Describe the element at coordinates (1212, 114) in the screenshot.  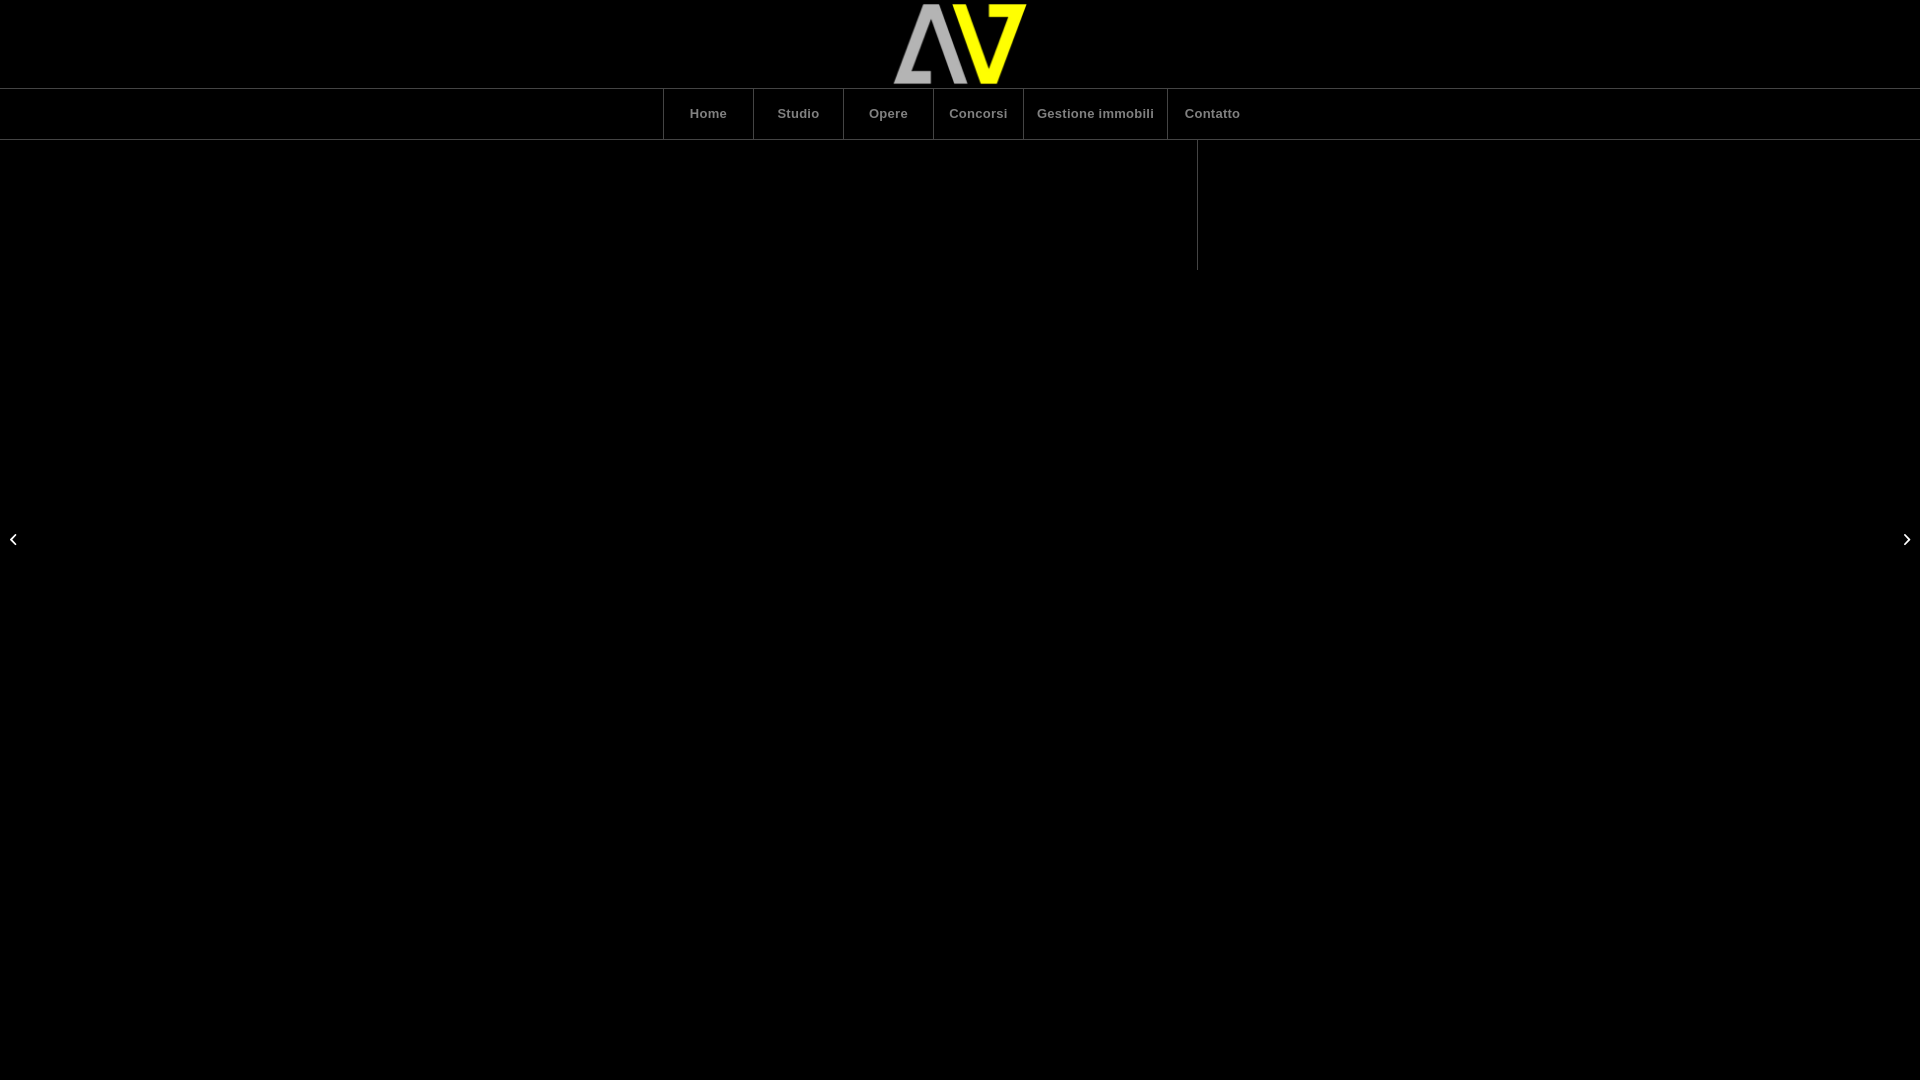
I see `Contatto` at that location.